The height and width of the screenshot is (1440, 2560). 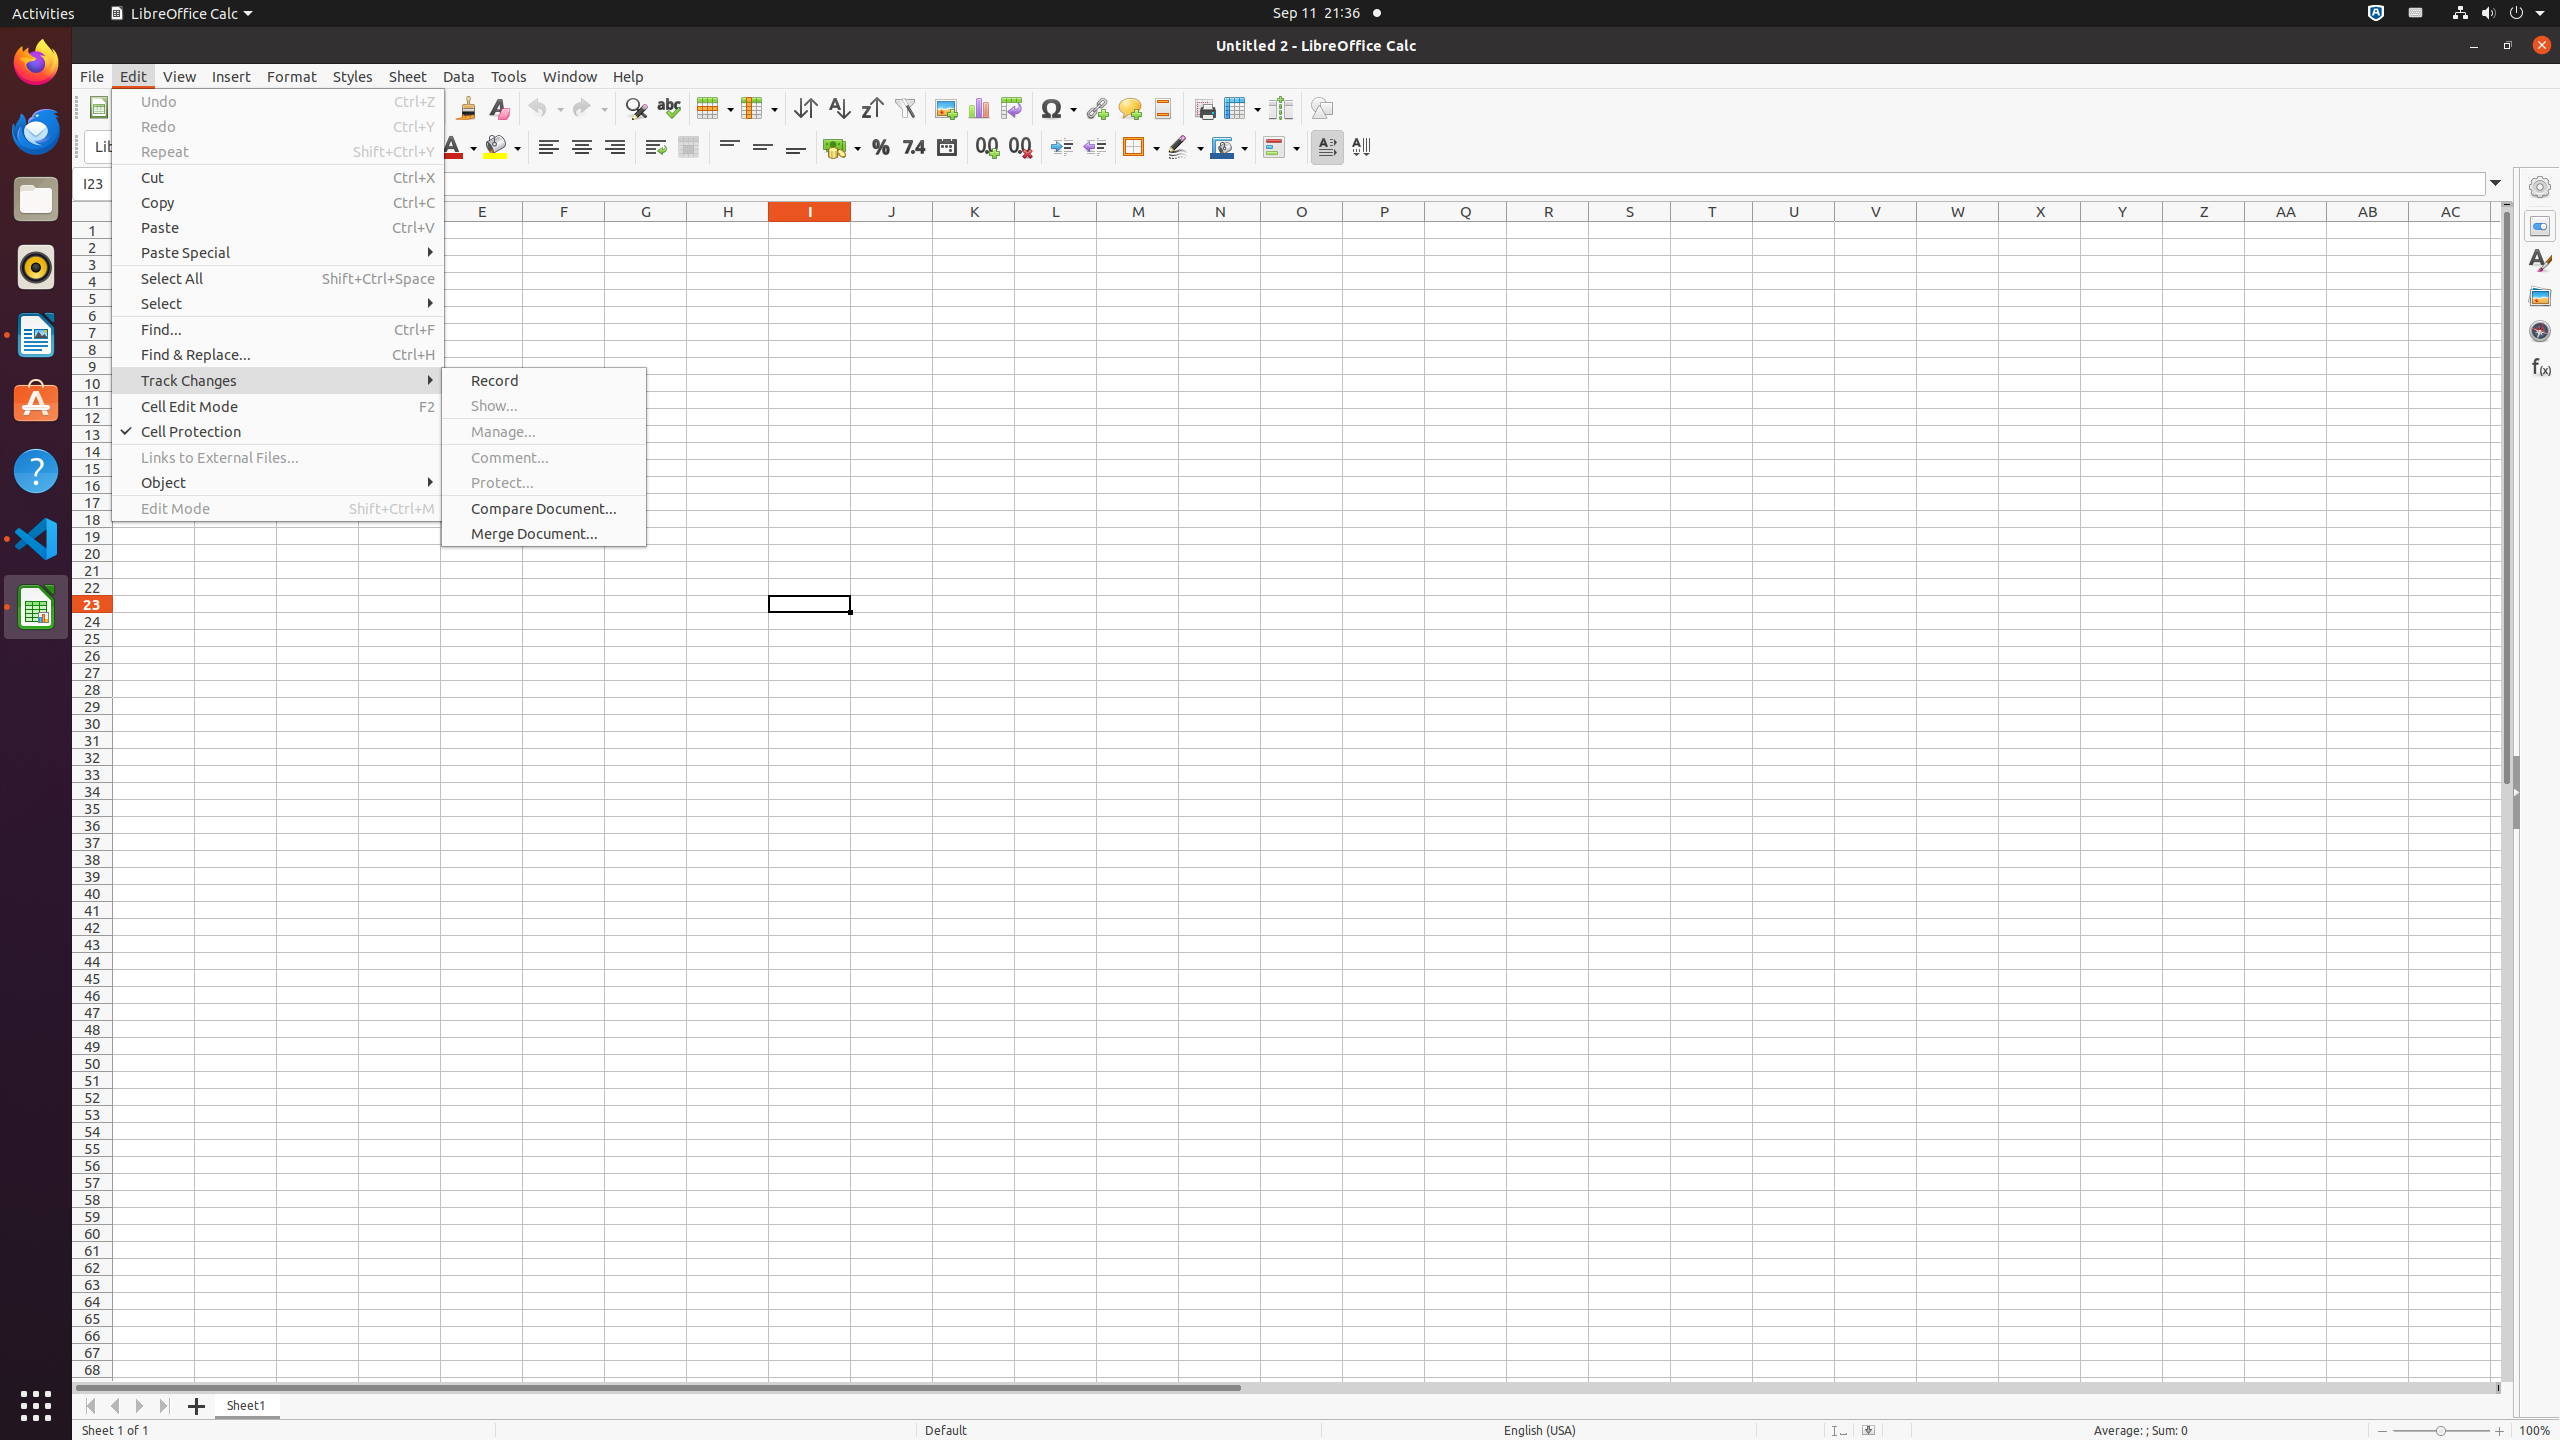 I want to click on H1, so click(x=728, y=230).